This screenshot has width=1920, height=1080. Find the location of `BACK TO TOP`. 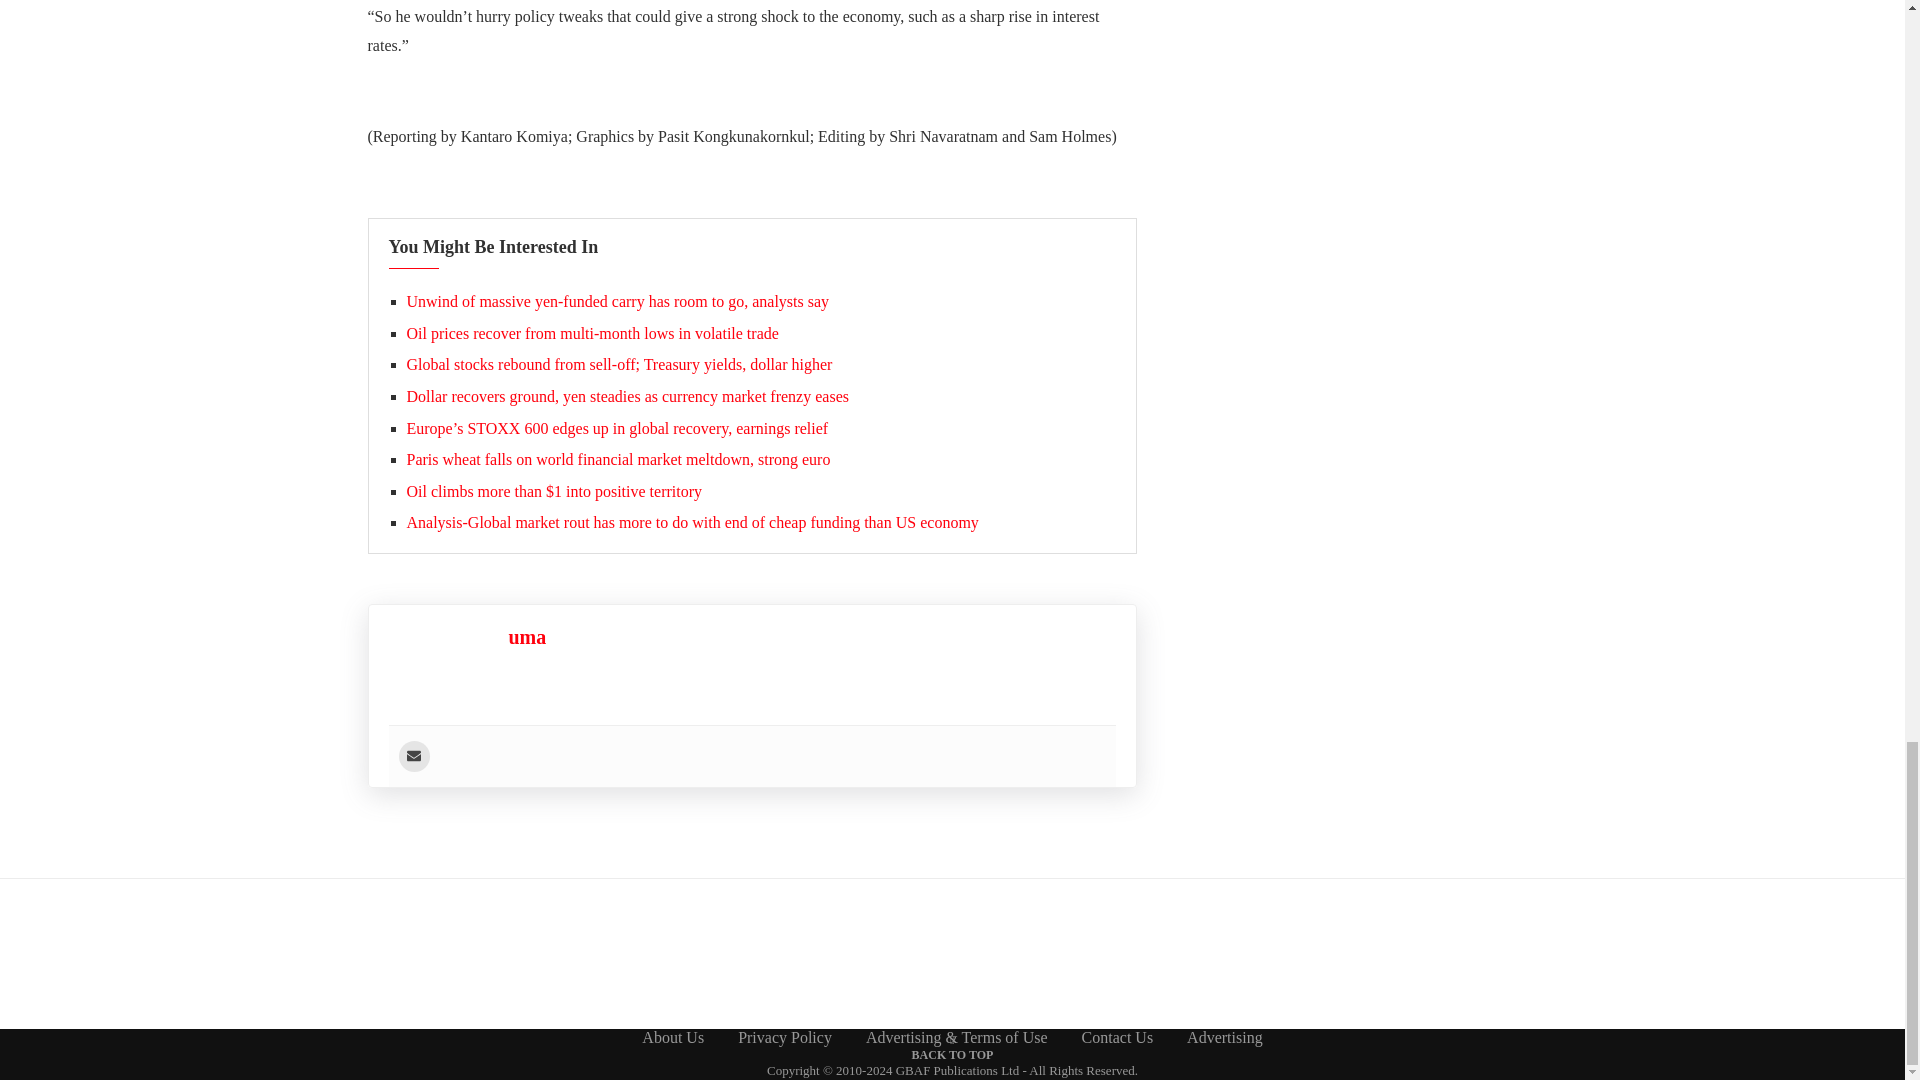

BACK TO TOP is located at coordinates (953, 1053).